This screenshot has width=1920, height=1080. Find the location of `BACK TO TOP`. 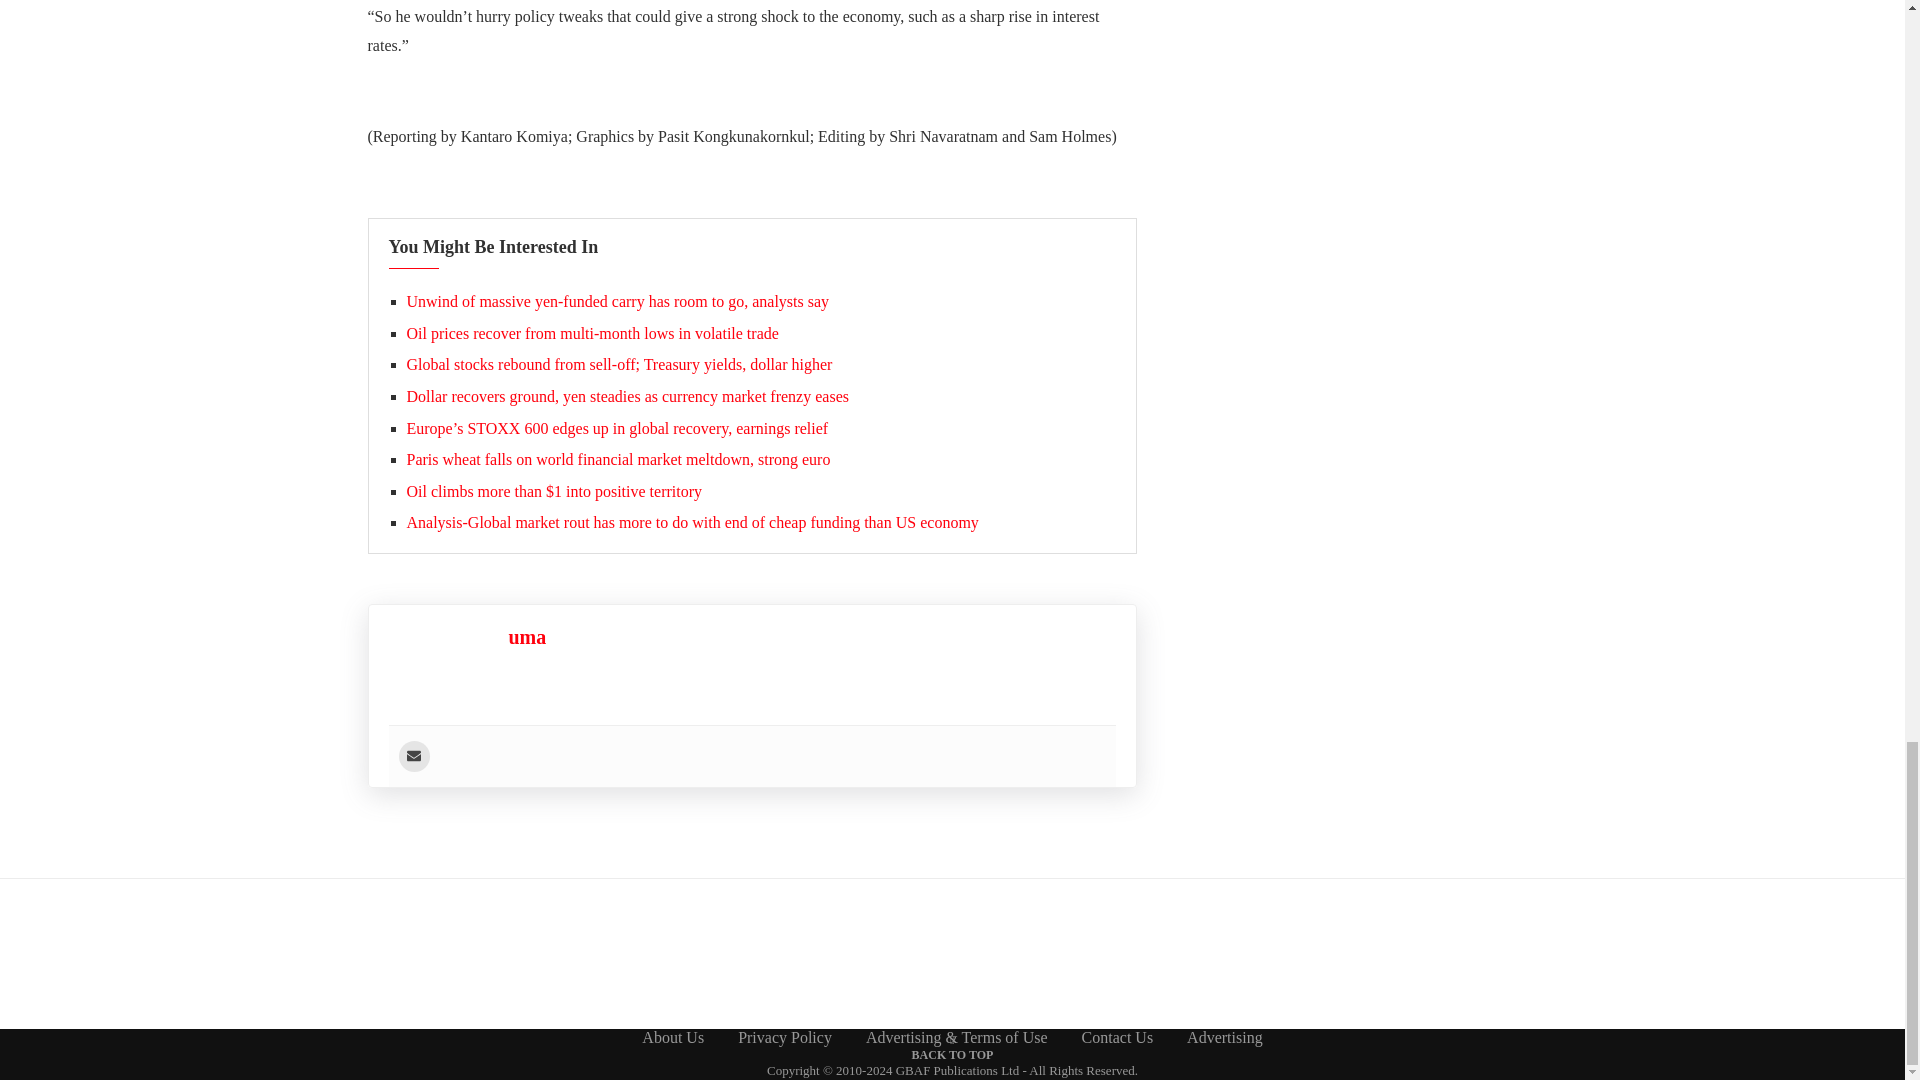

BACK TO TOP is located at coordinates (953, 1053).